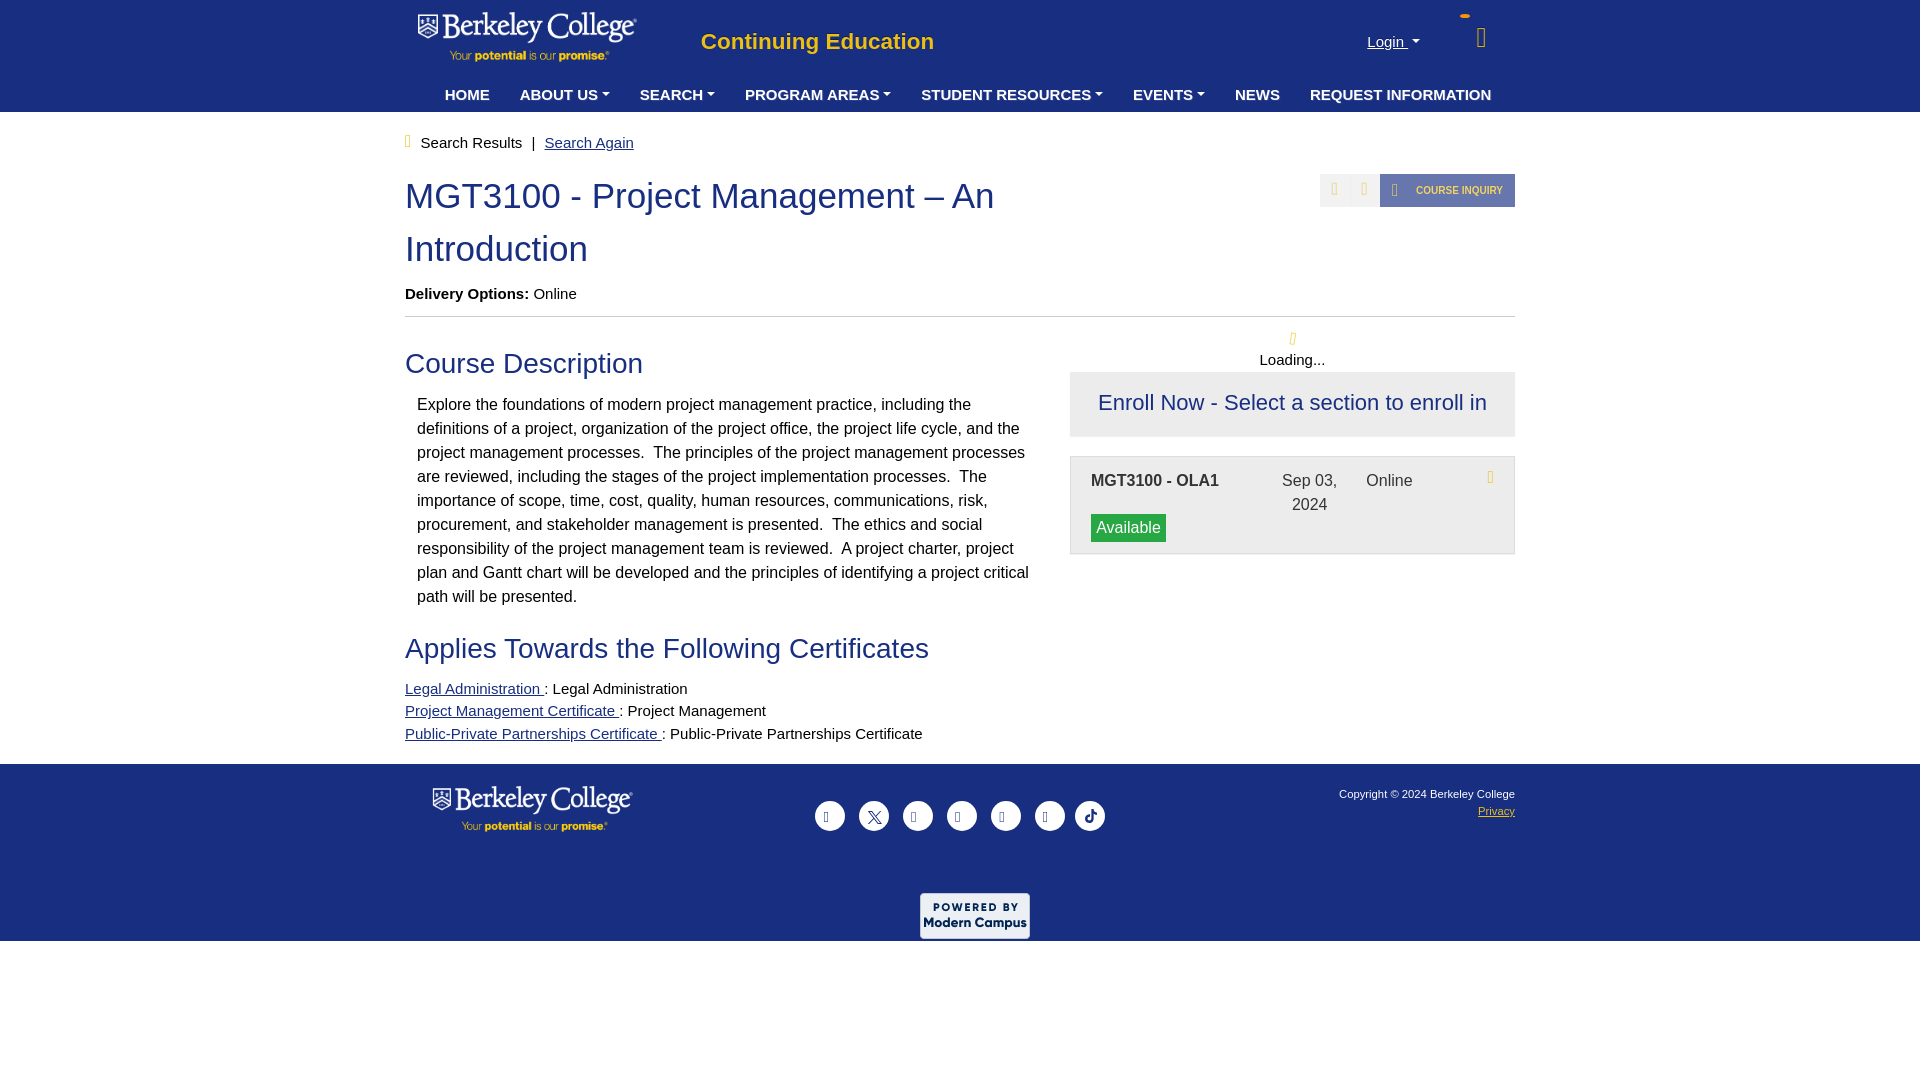 This screenshot has width=1920, height=1080. I want to click on SEARCH, so click(677, 94).